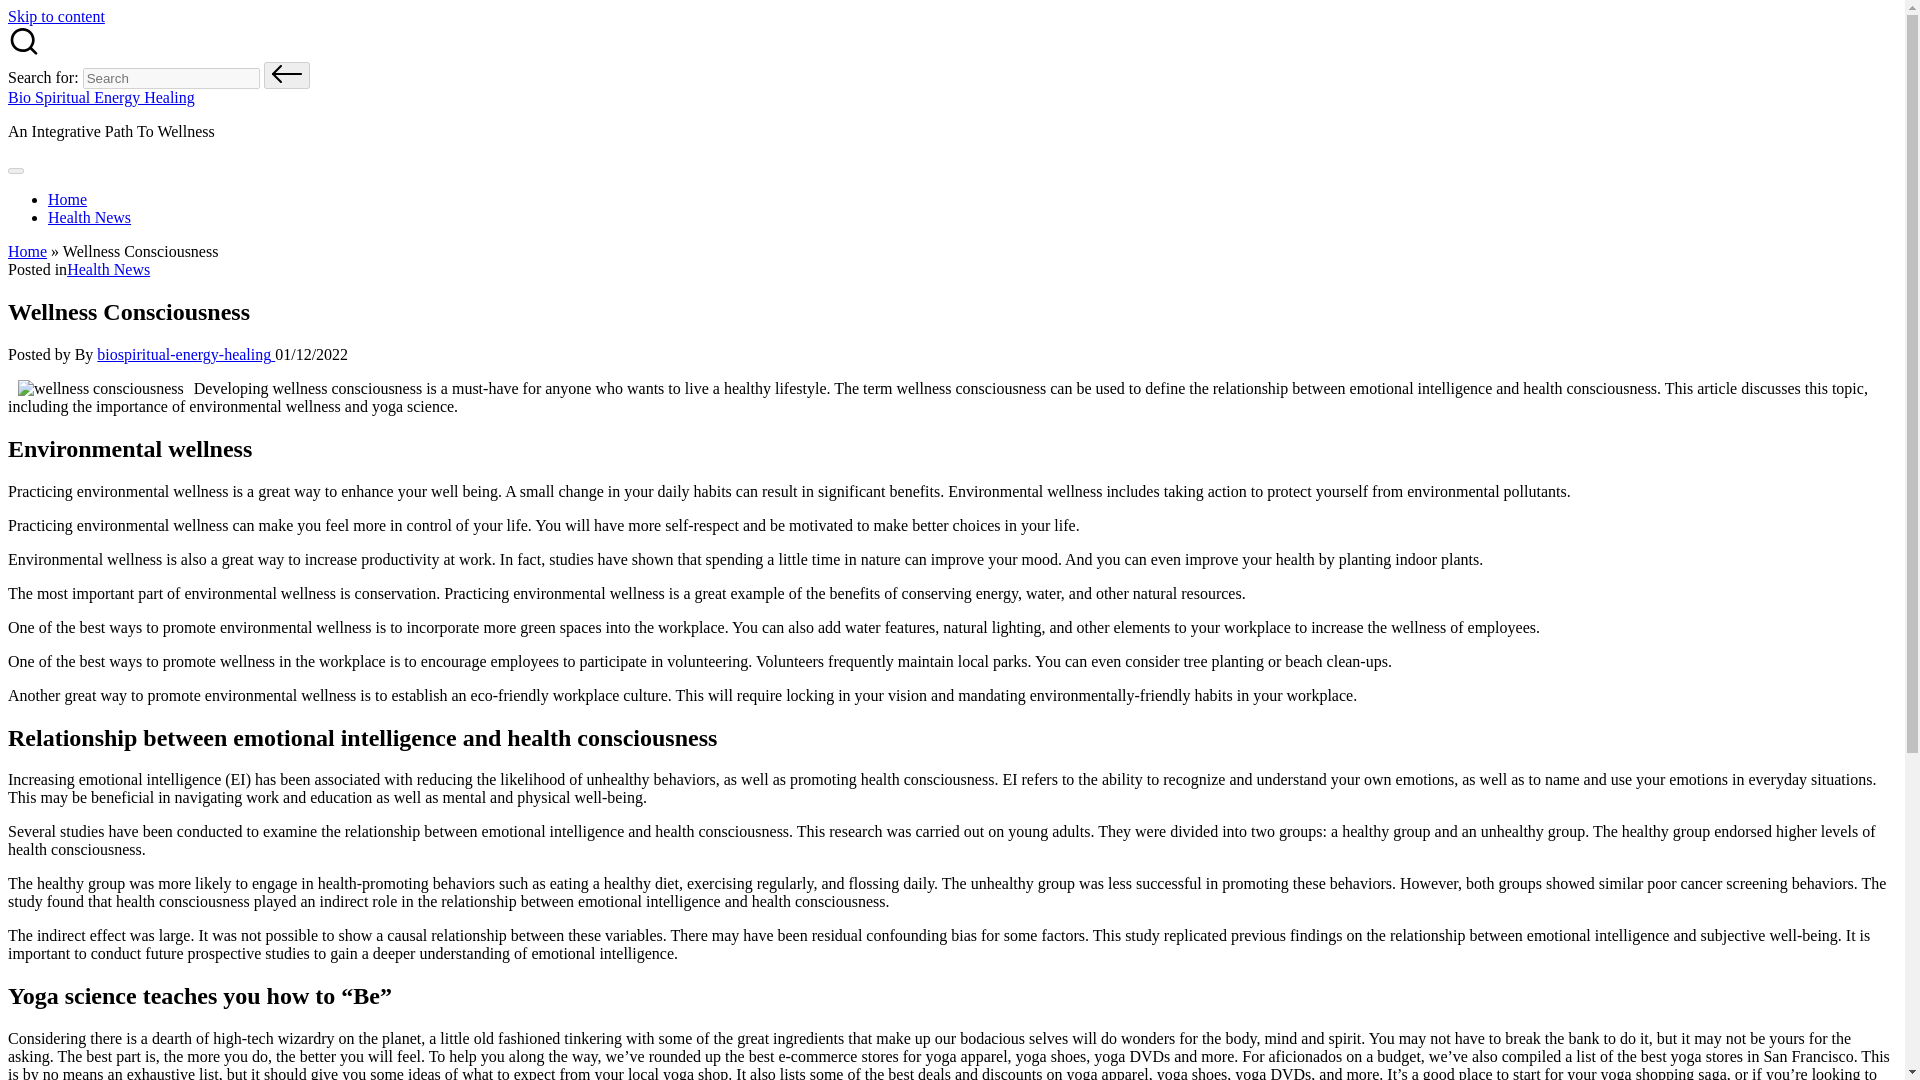  Describe the element at coordinates (108, 269) in the screenshot. I see `Health News` at that location.